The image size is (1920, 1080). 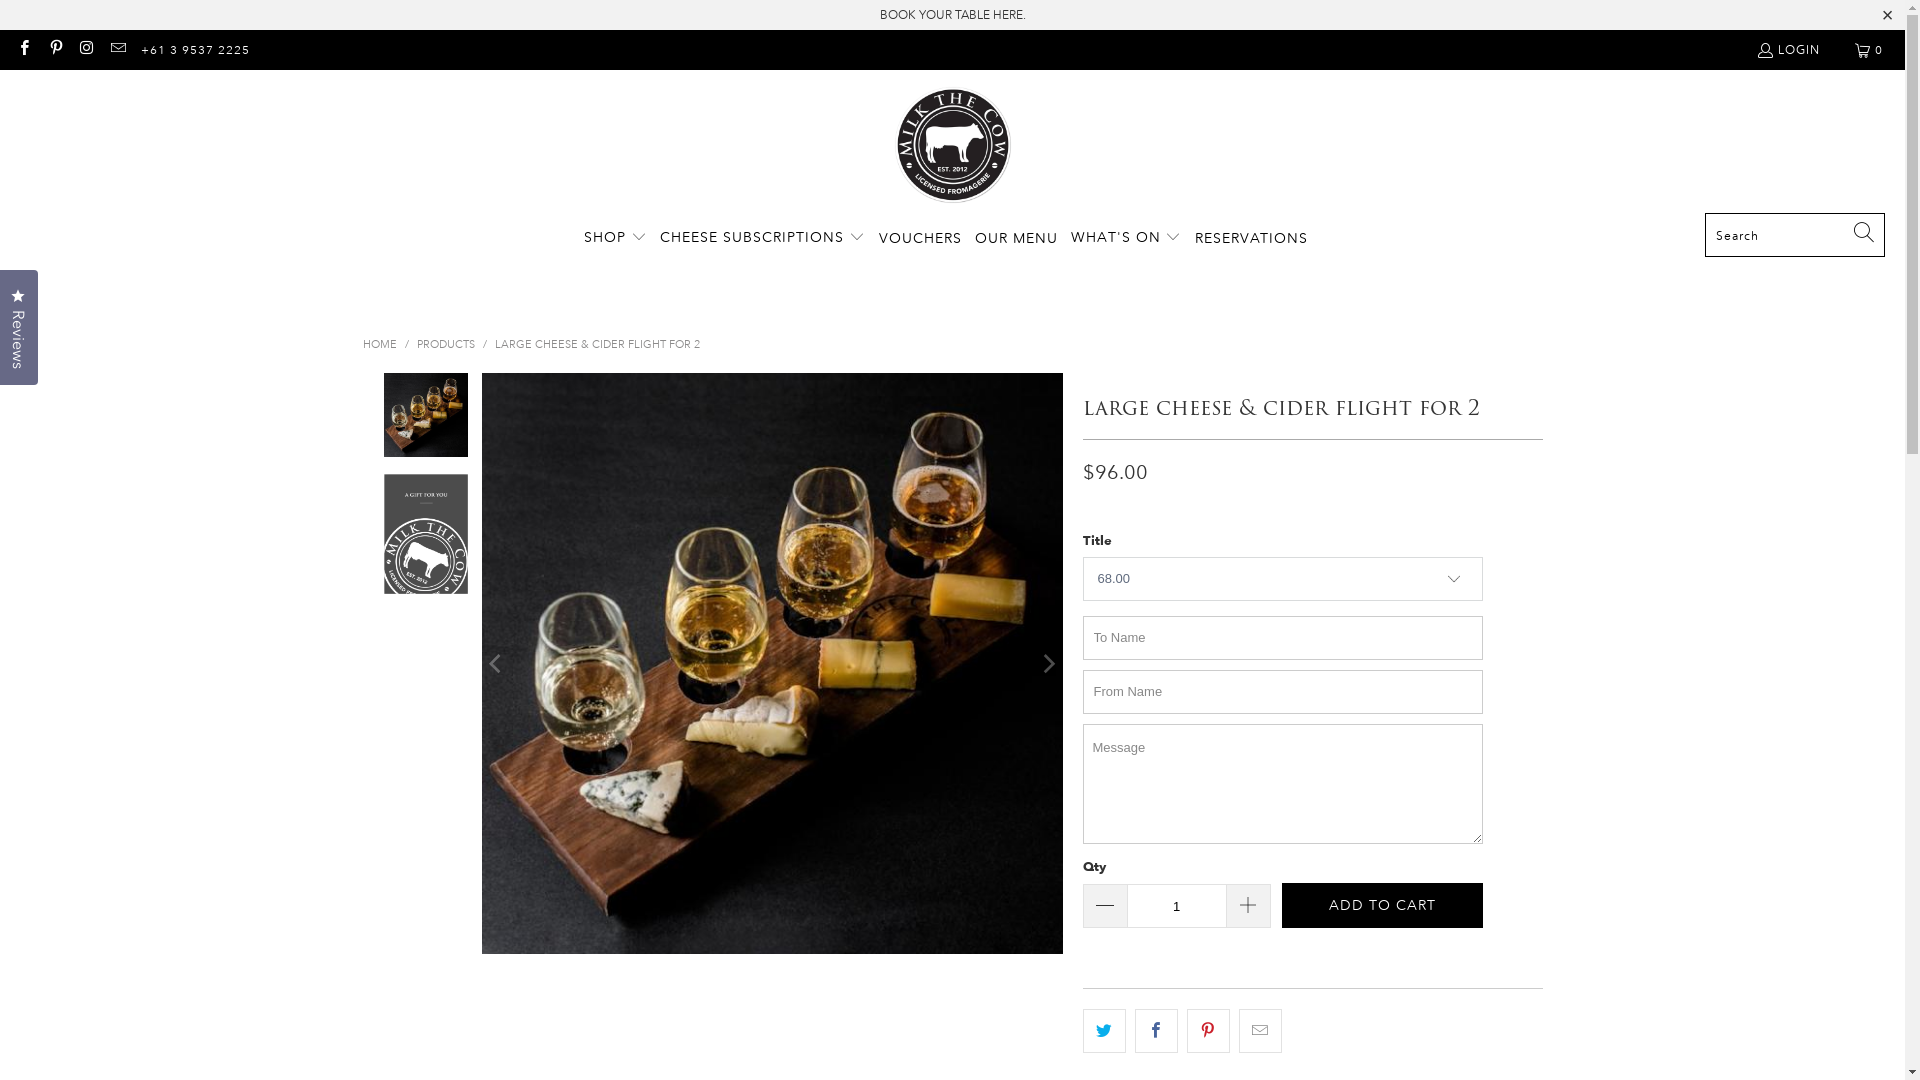 I want to click on PRODUCTS, so click(x=445, y=345).